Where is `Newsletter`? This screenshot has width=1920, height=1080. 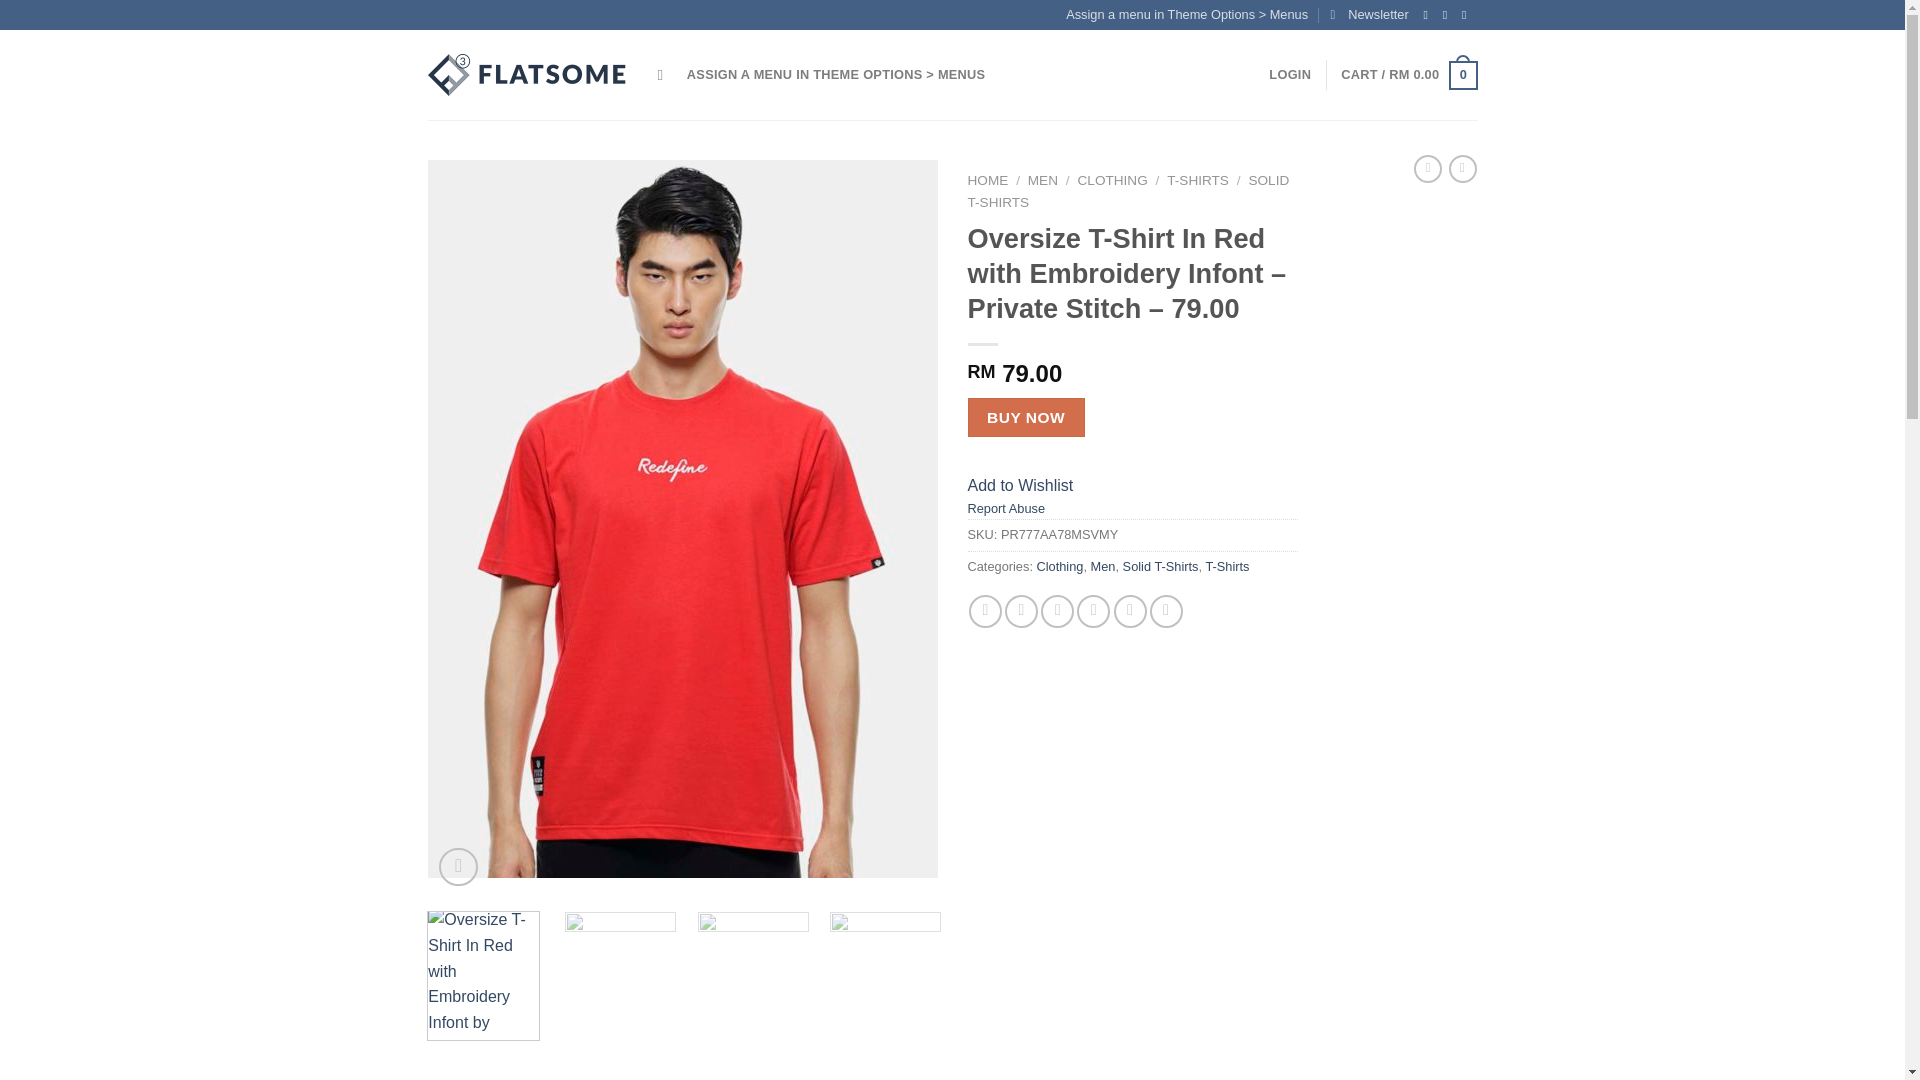 Newsletter is located at coordinates (1368, 15).